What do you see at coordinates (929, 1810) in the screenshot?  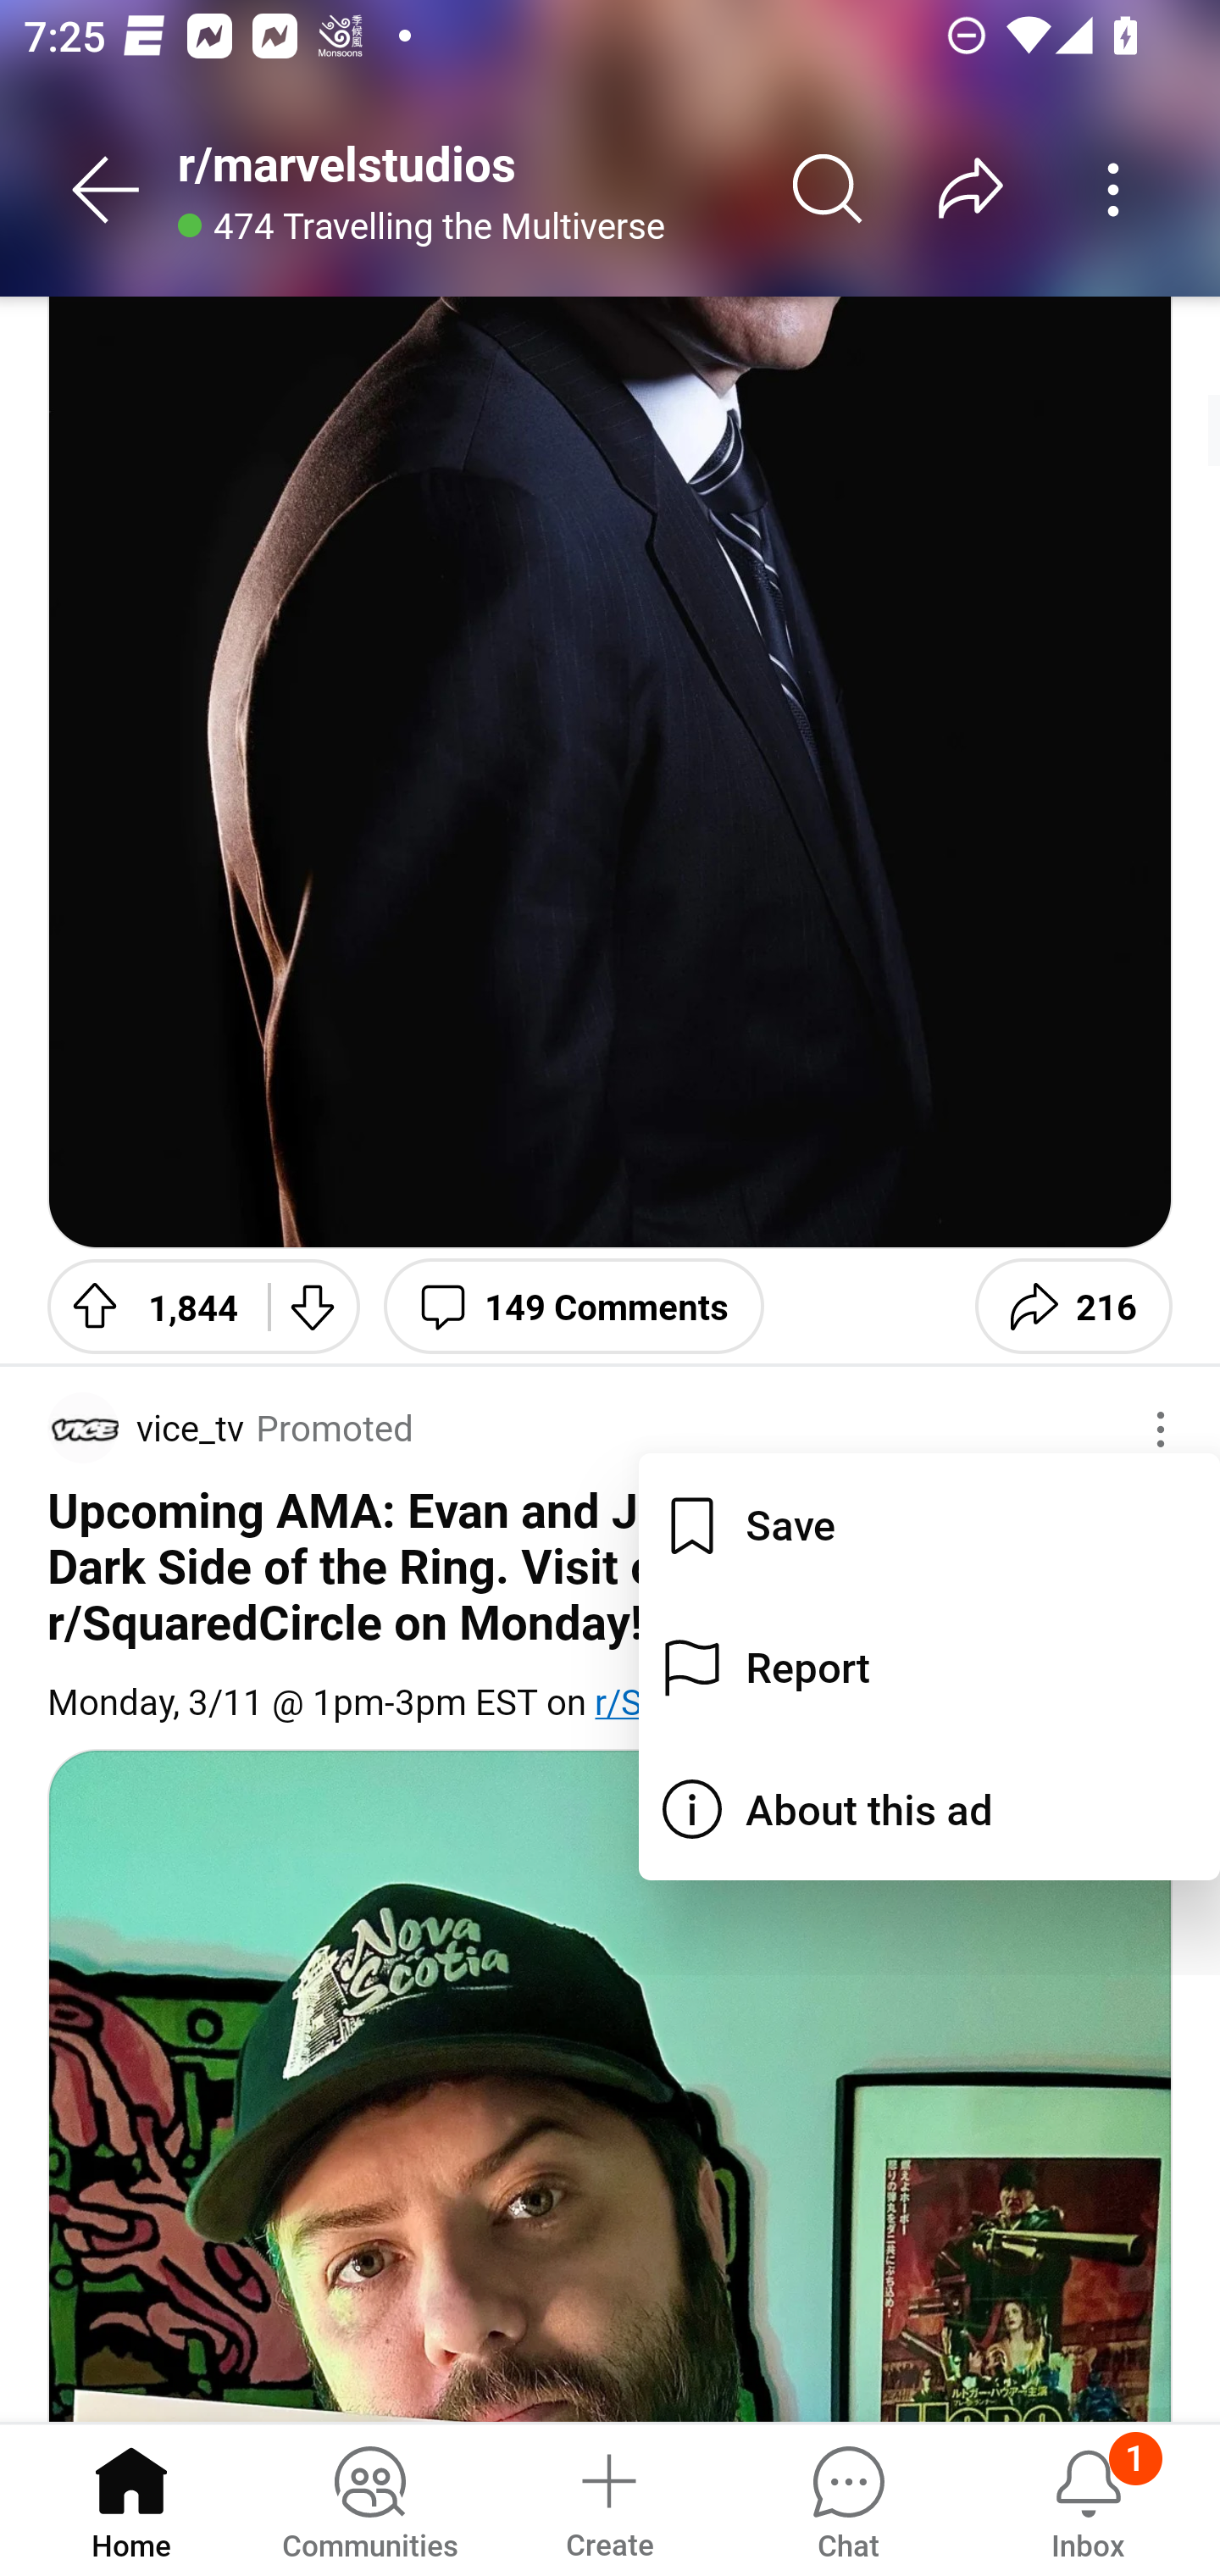 I see `About this ad` at bounding box center [929, 1810].